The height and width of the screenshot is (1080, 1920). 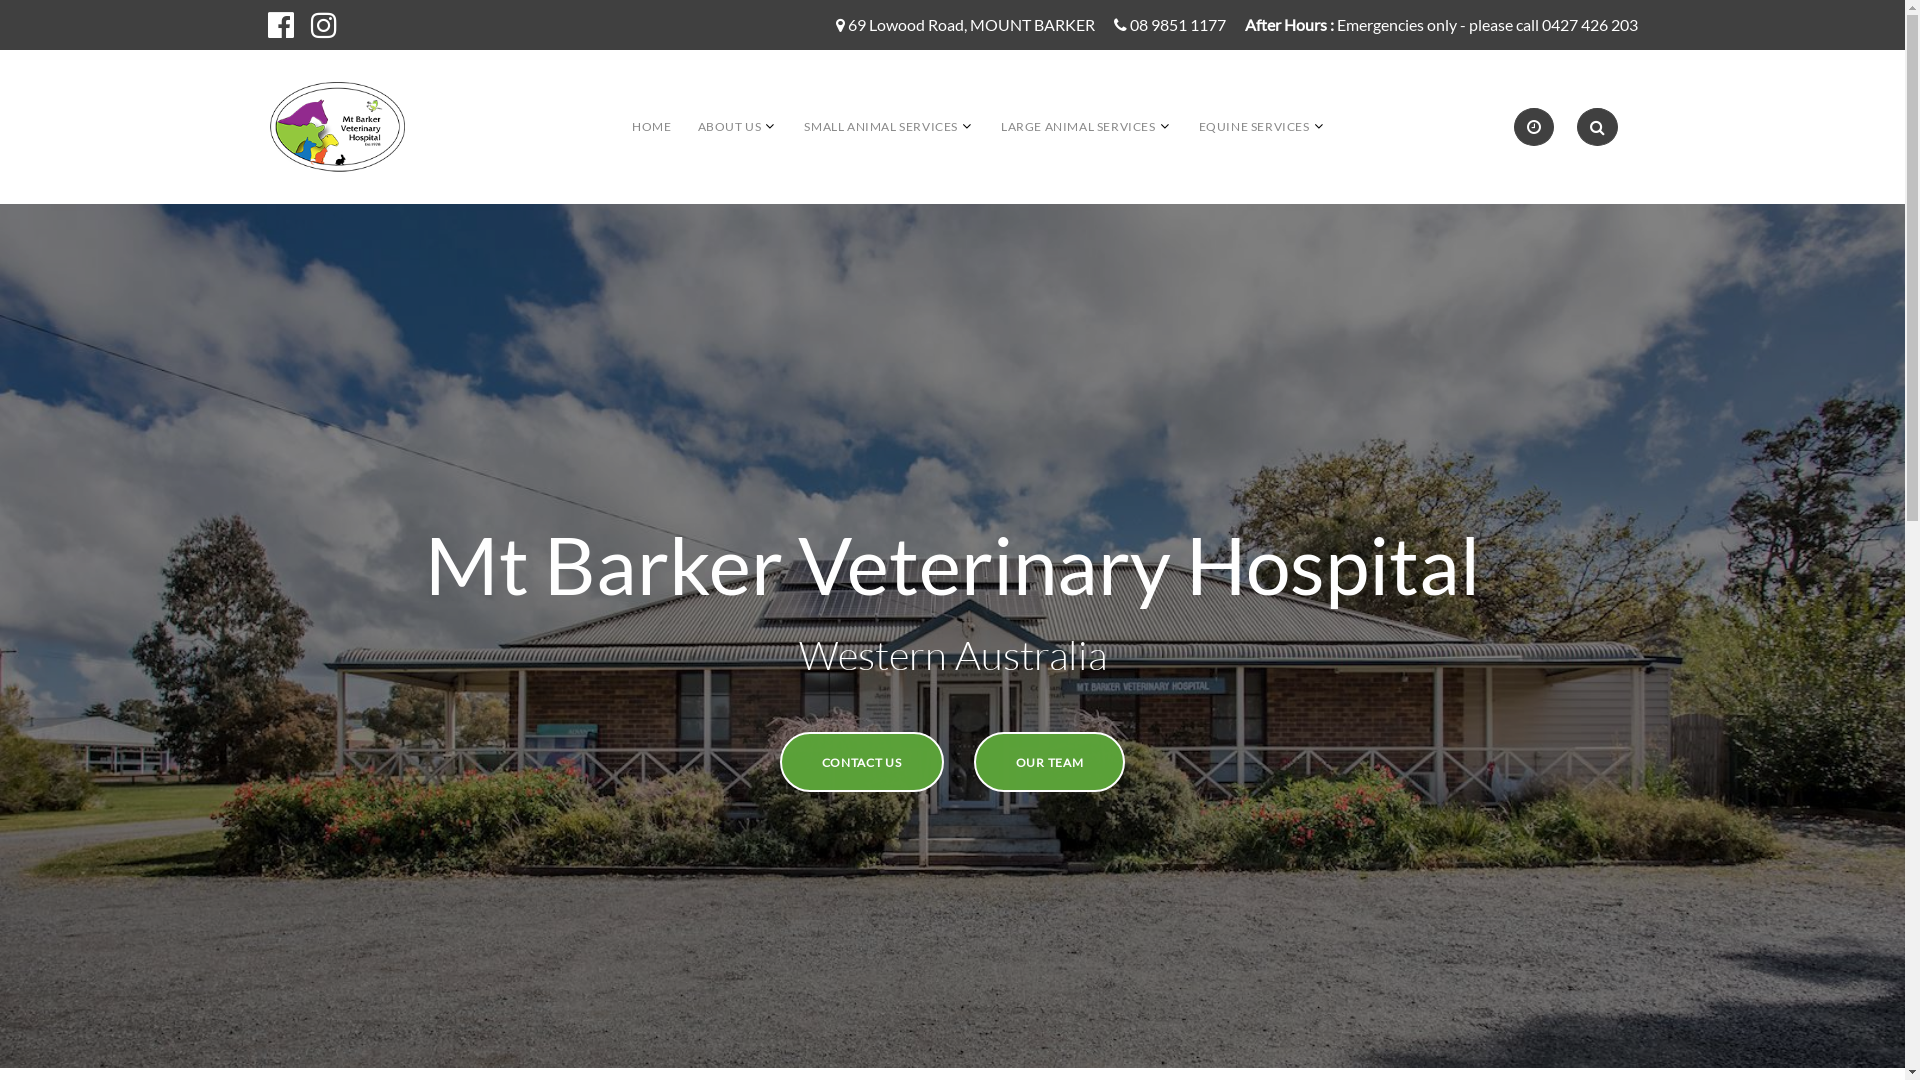 I want to click on HOME, so click(x=652, y=126).